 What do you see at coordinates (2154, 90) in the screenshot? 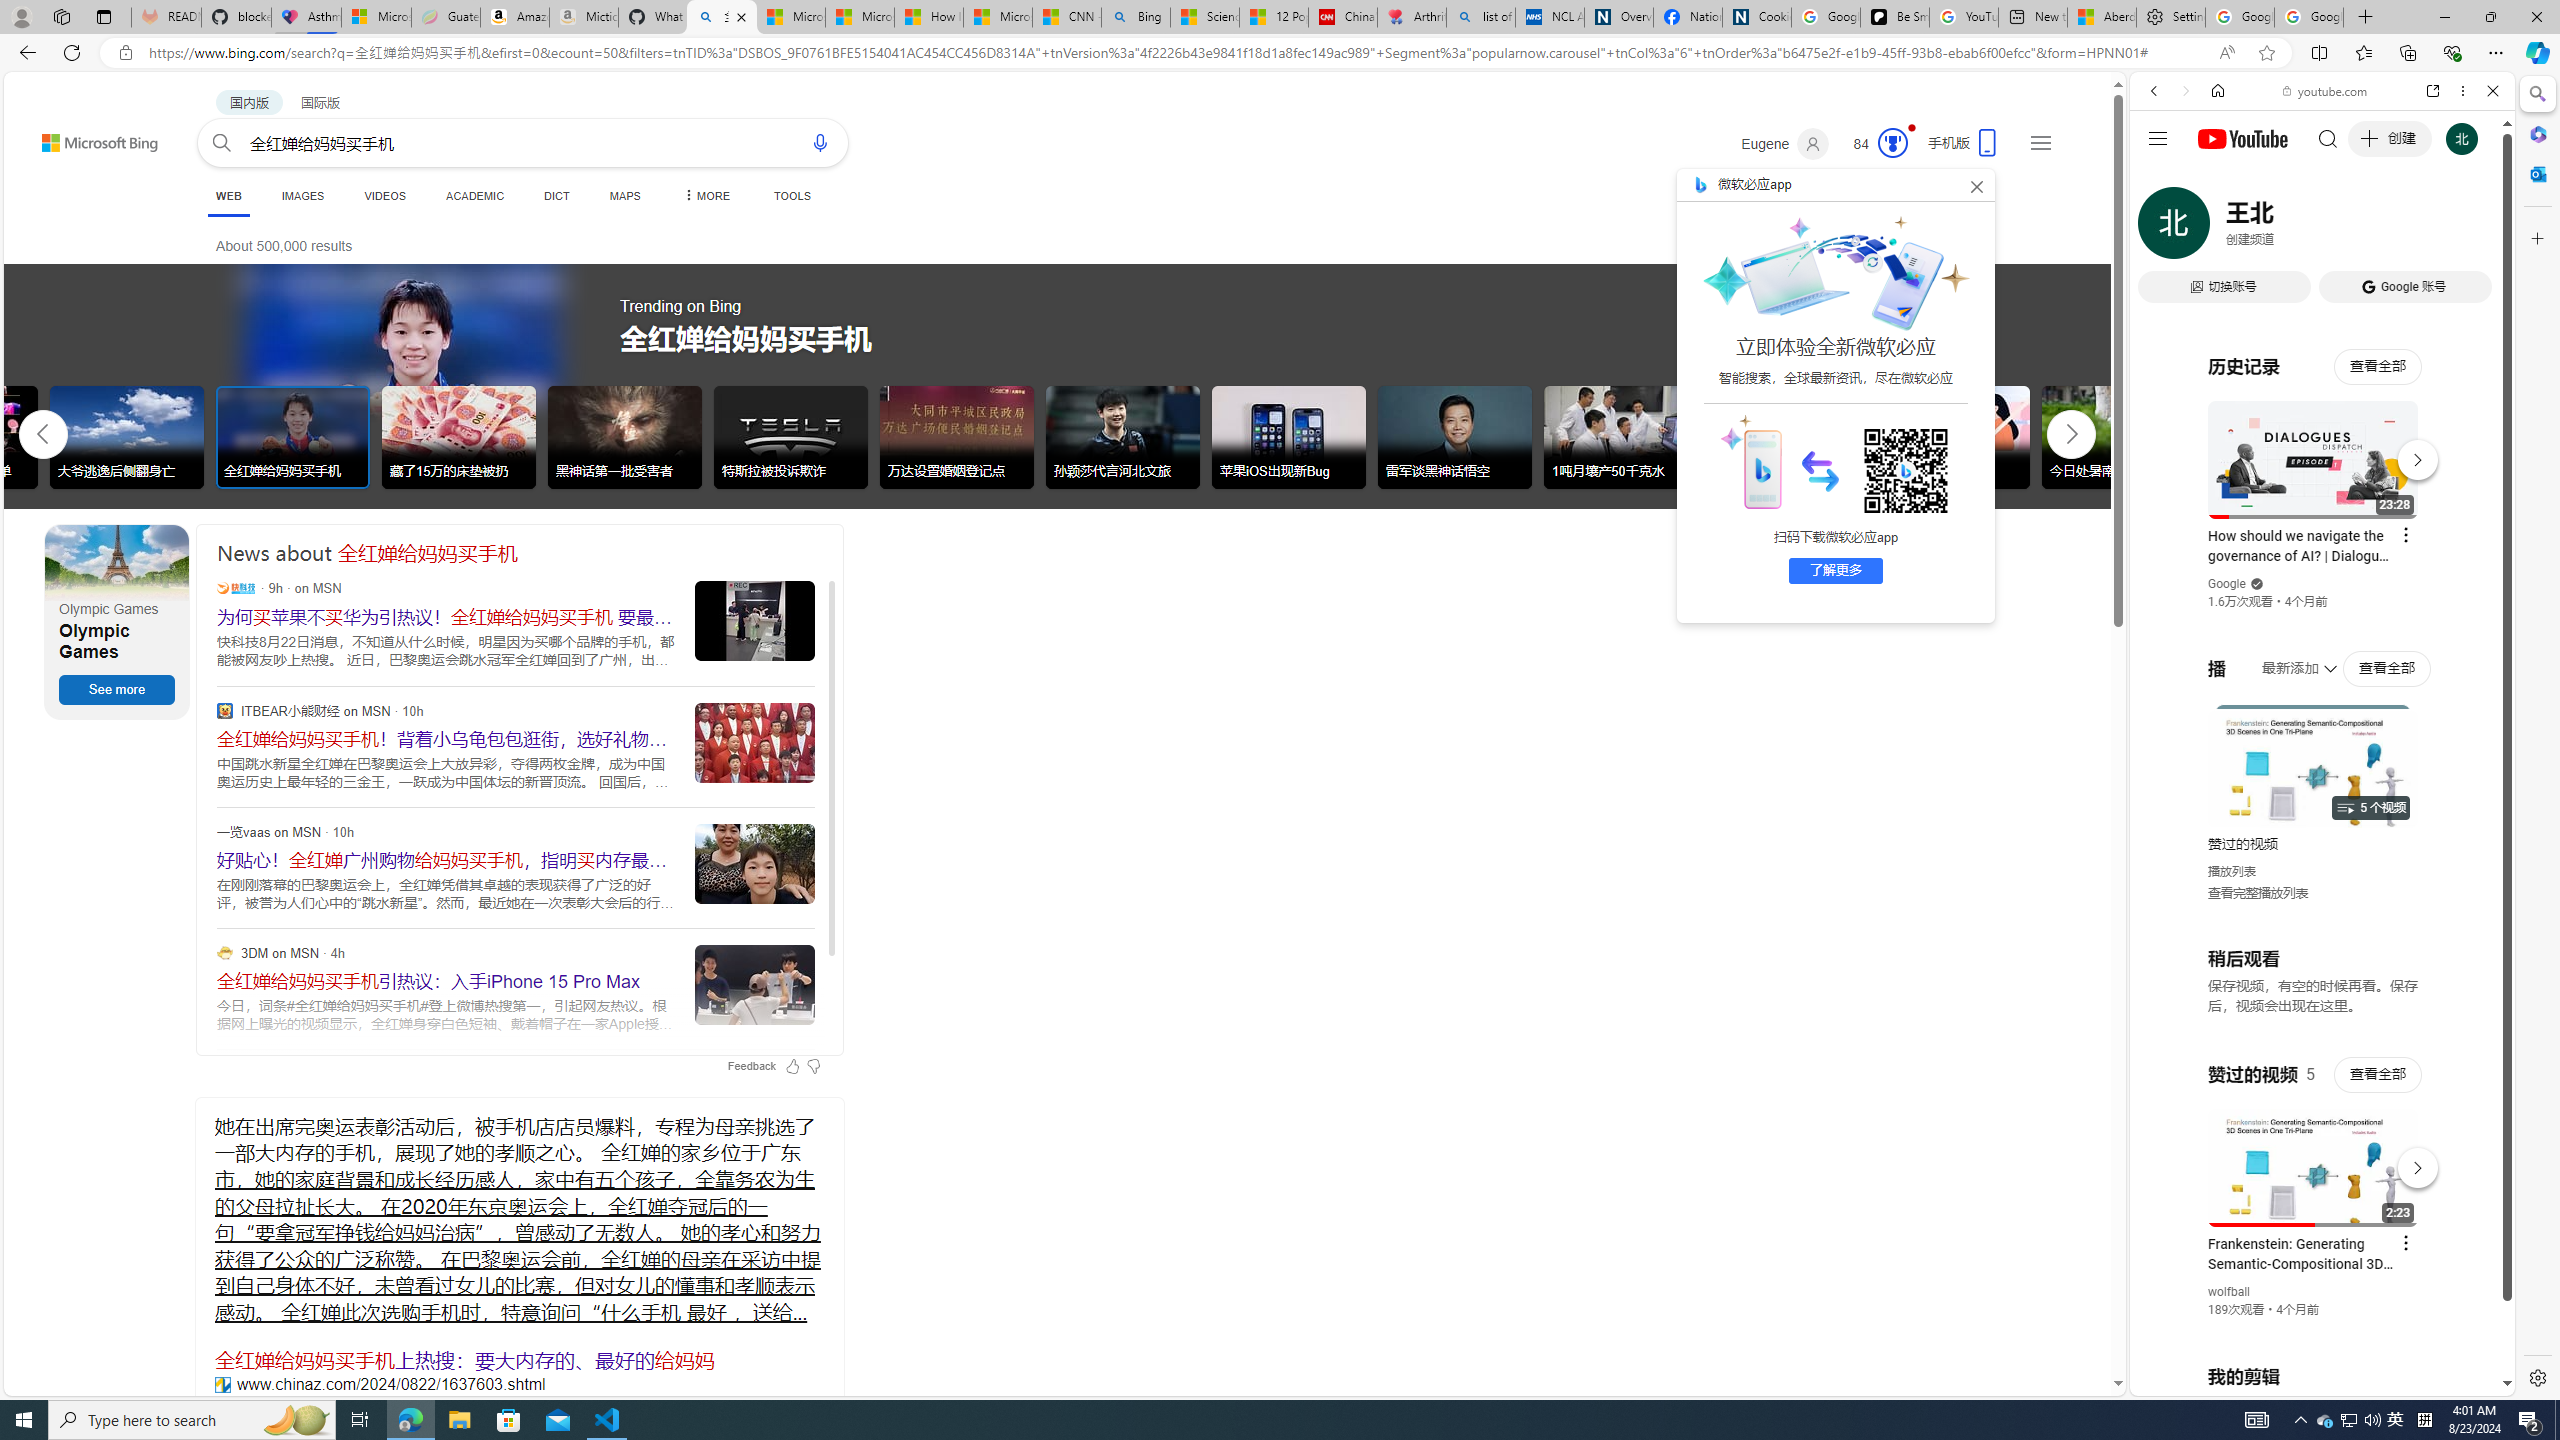
I see `Back` at bounding box center [2154, 90].